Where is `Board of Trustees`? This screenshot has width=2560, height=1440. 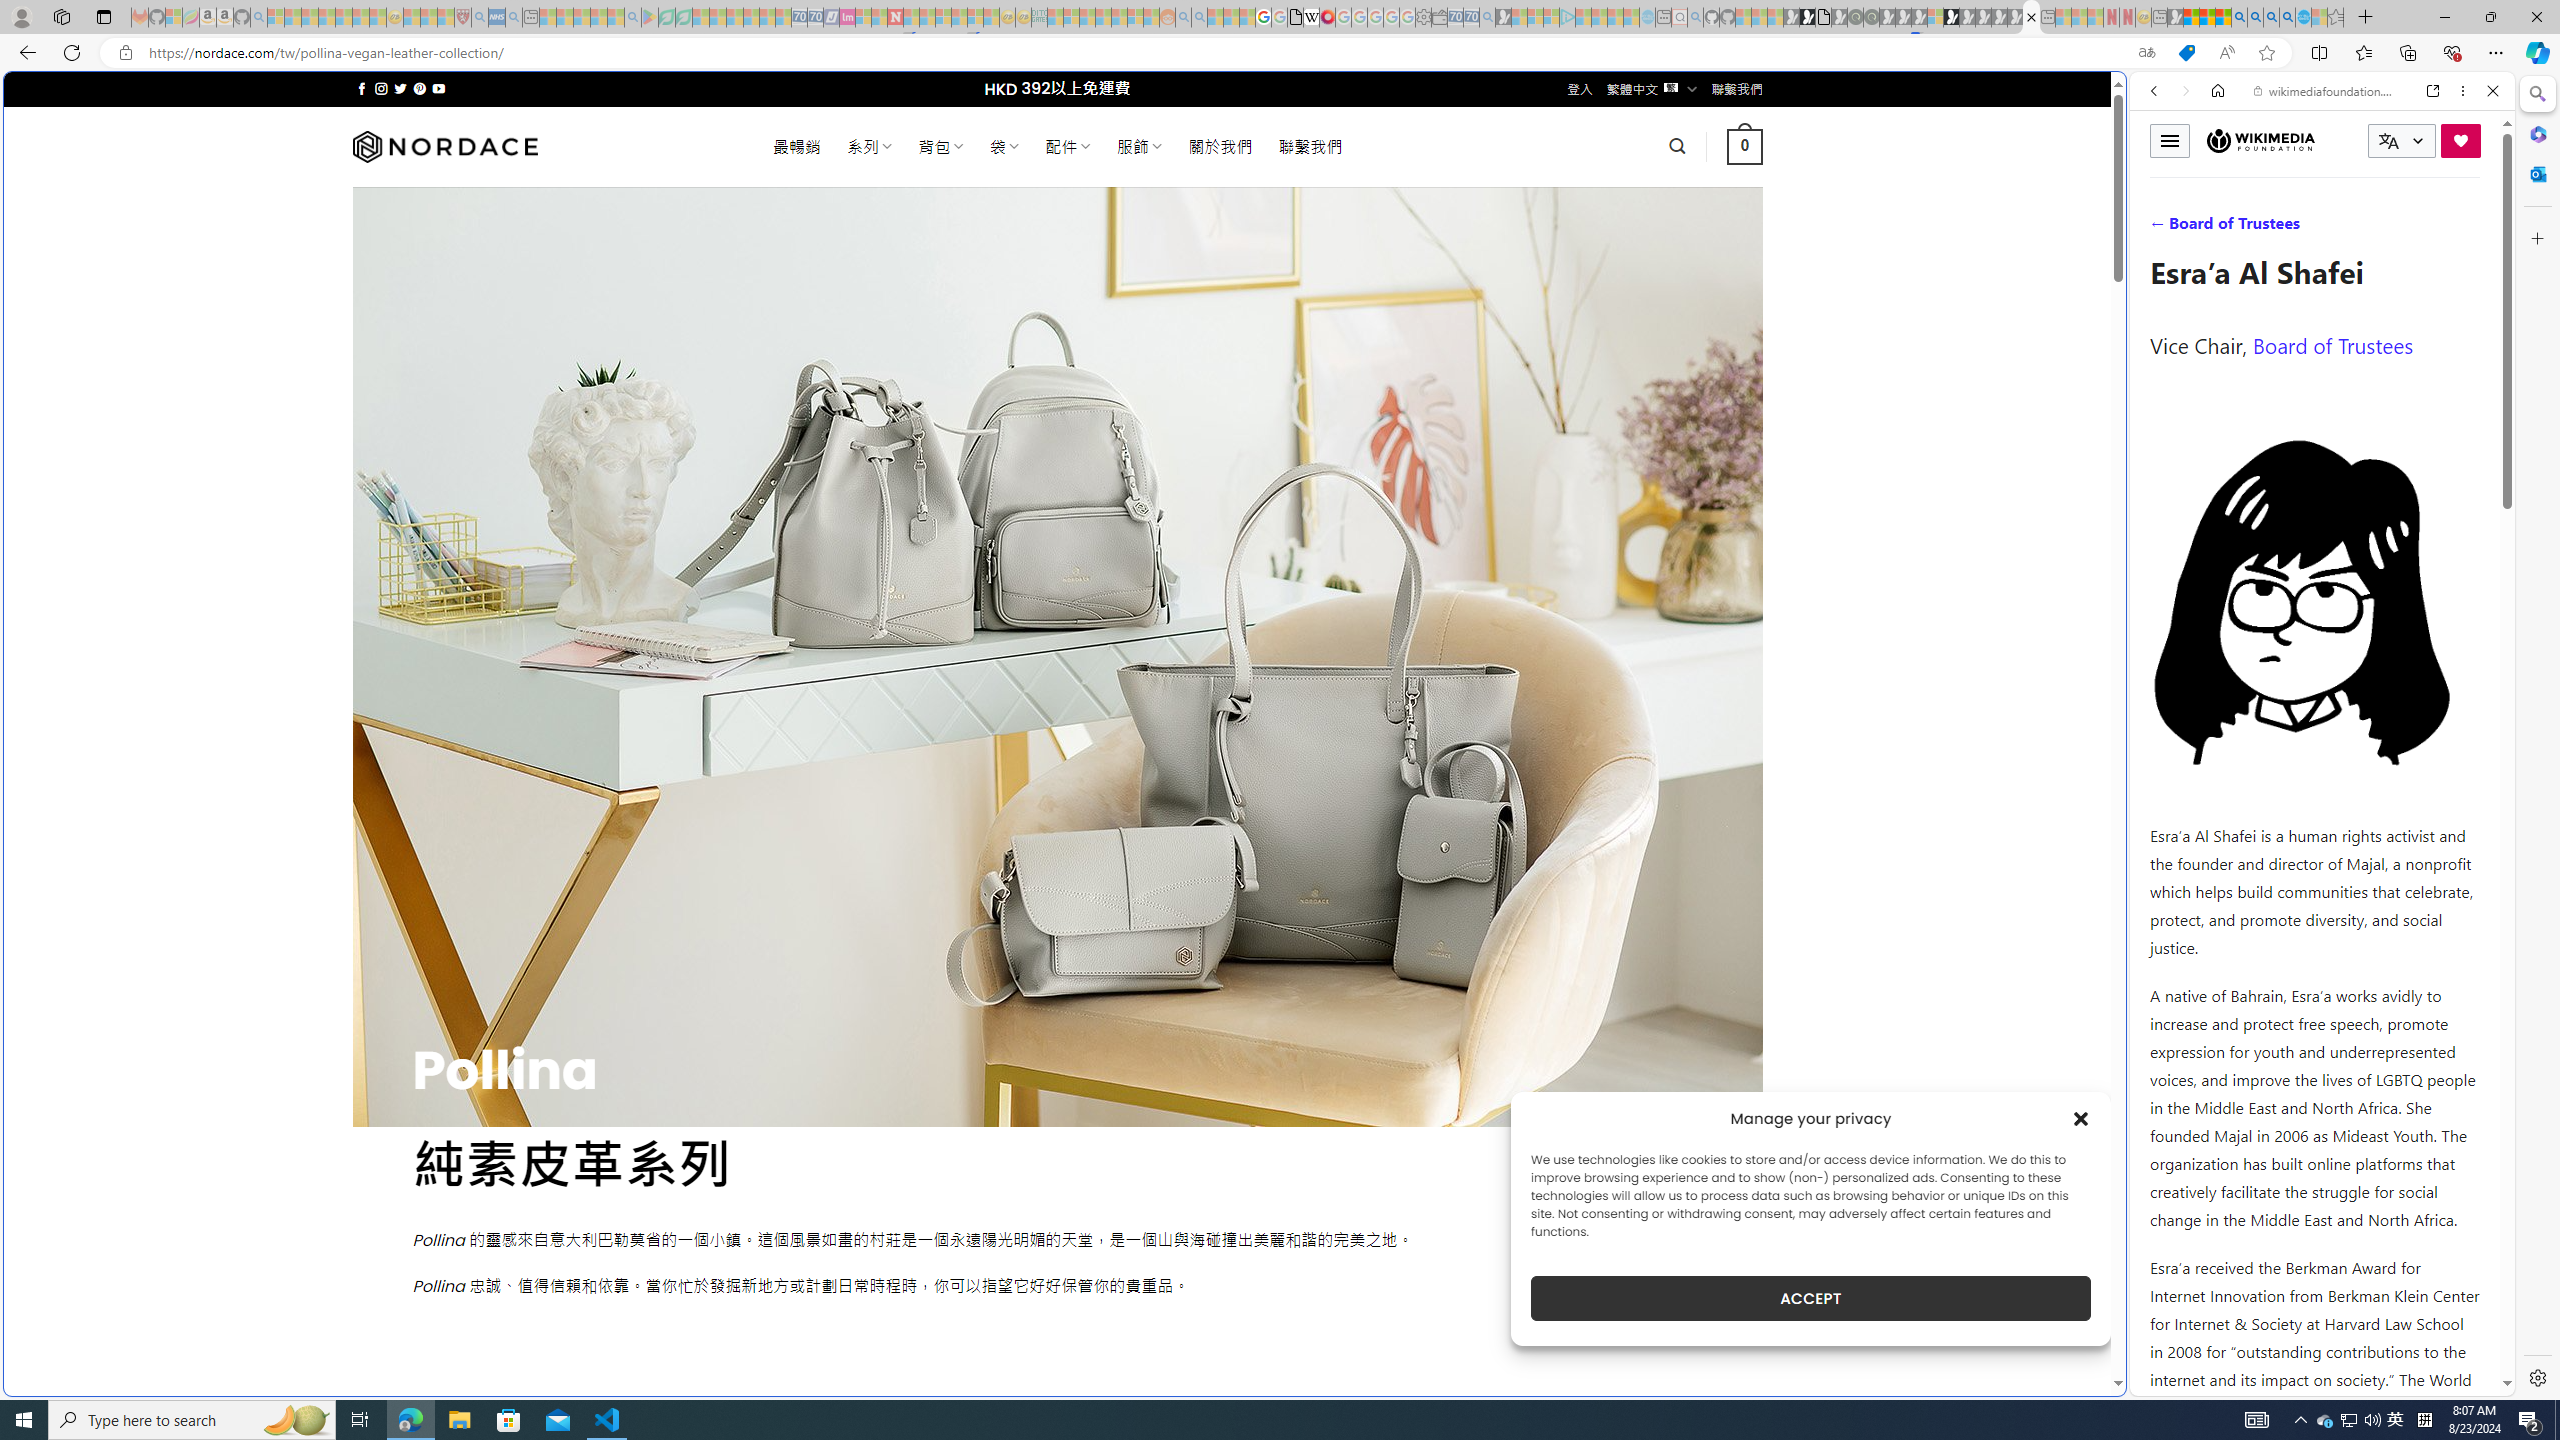
Board of Trustees is located at coordinates (2332, 344).